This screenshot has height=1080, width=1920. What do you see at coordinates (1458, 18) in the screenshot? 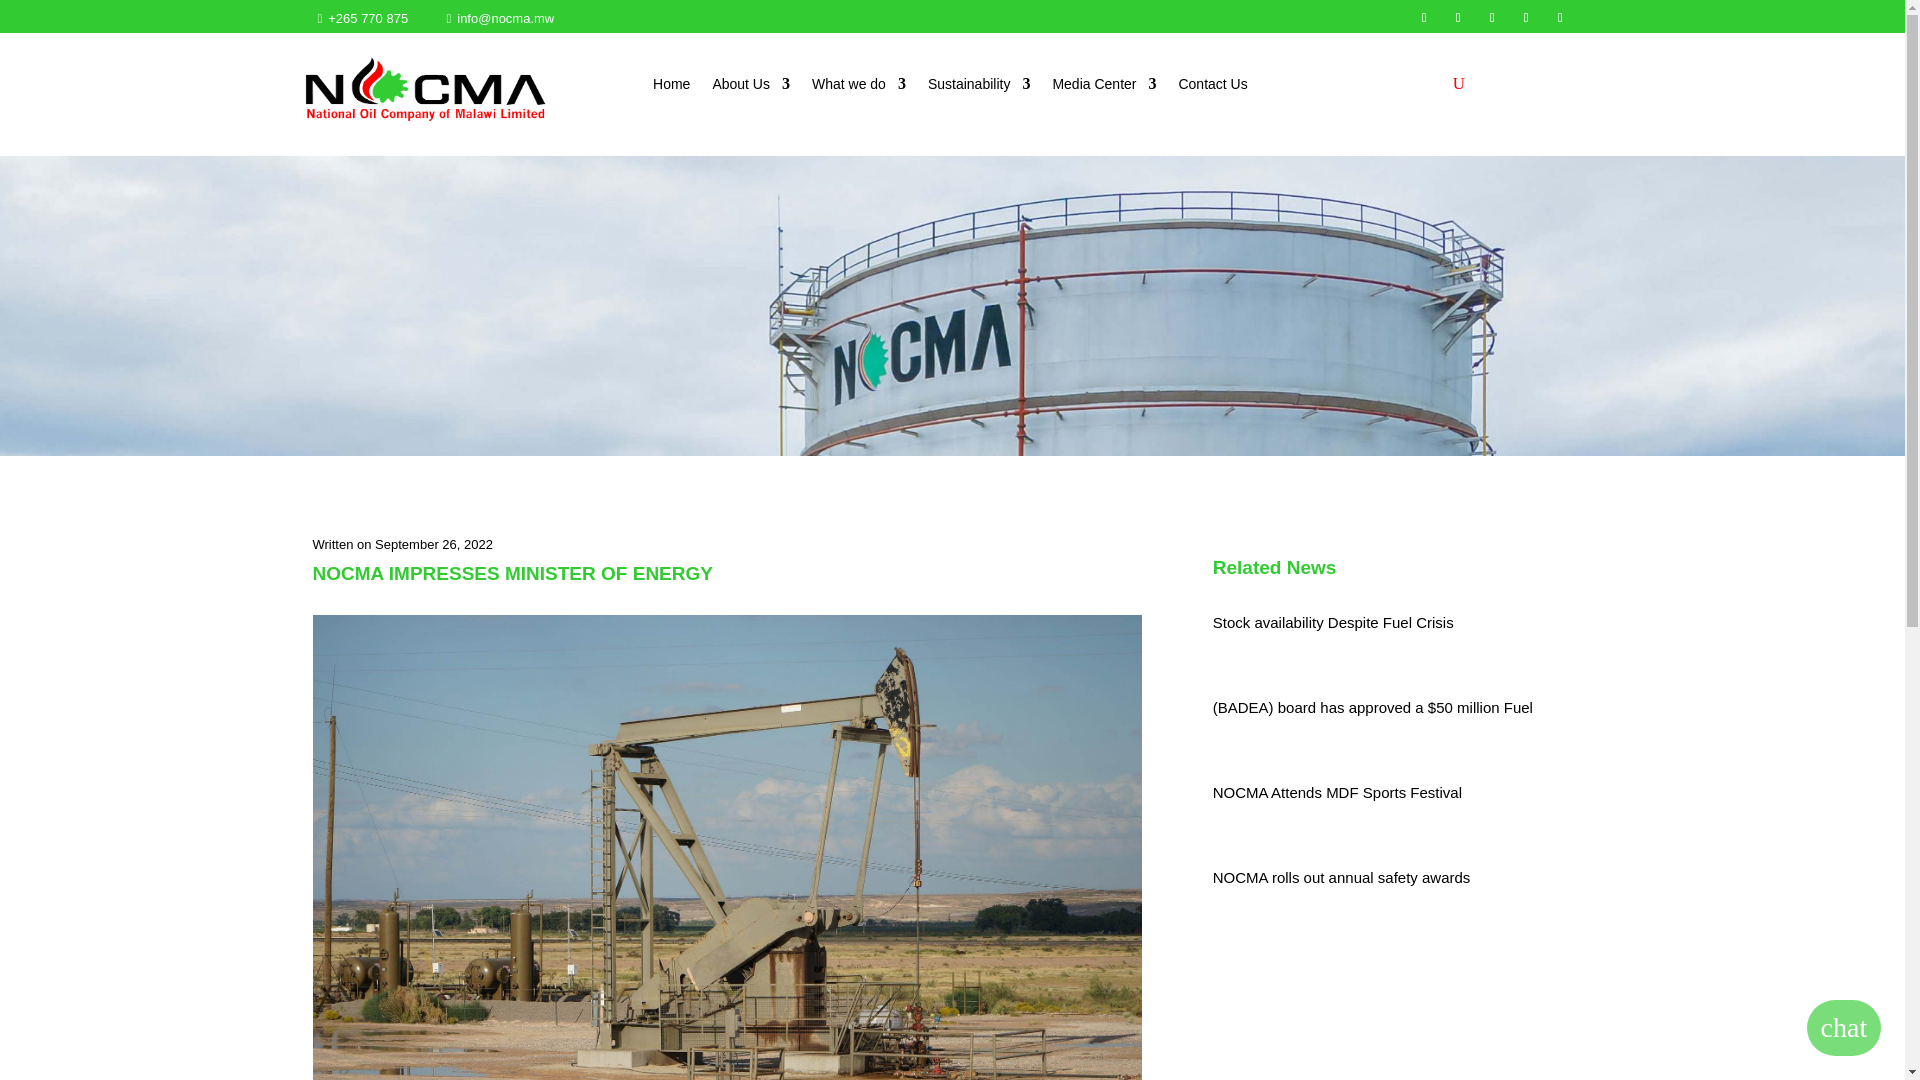
I see `Follow on Twitter` at bounding box center [1458, 18].